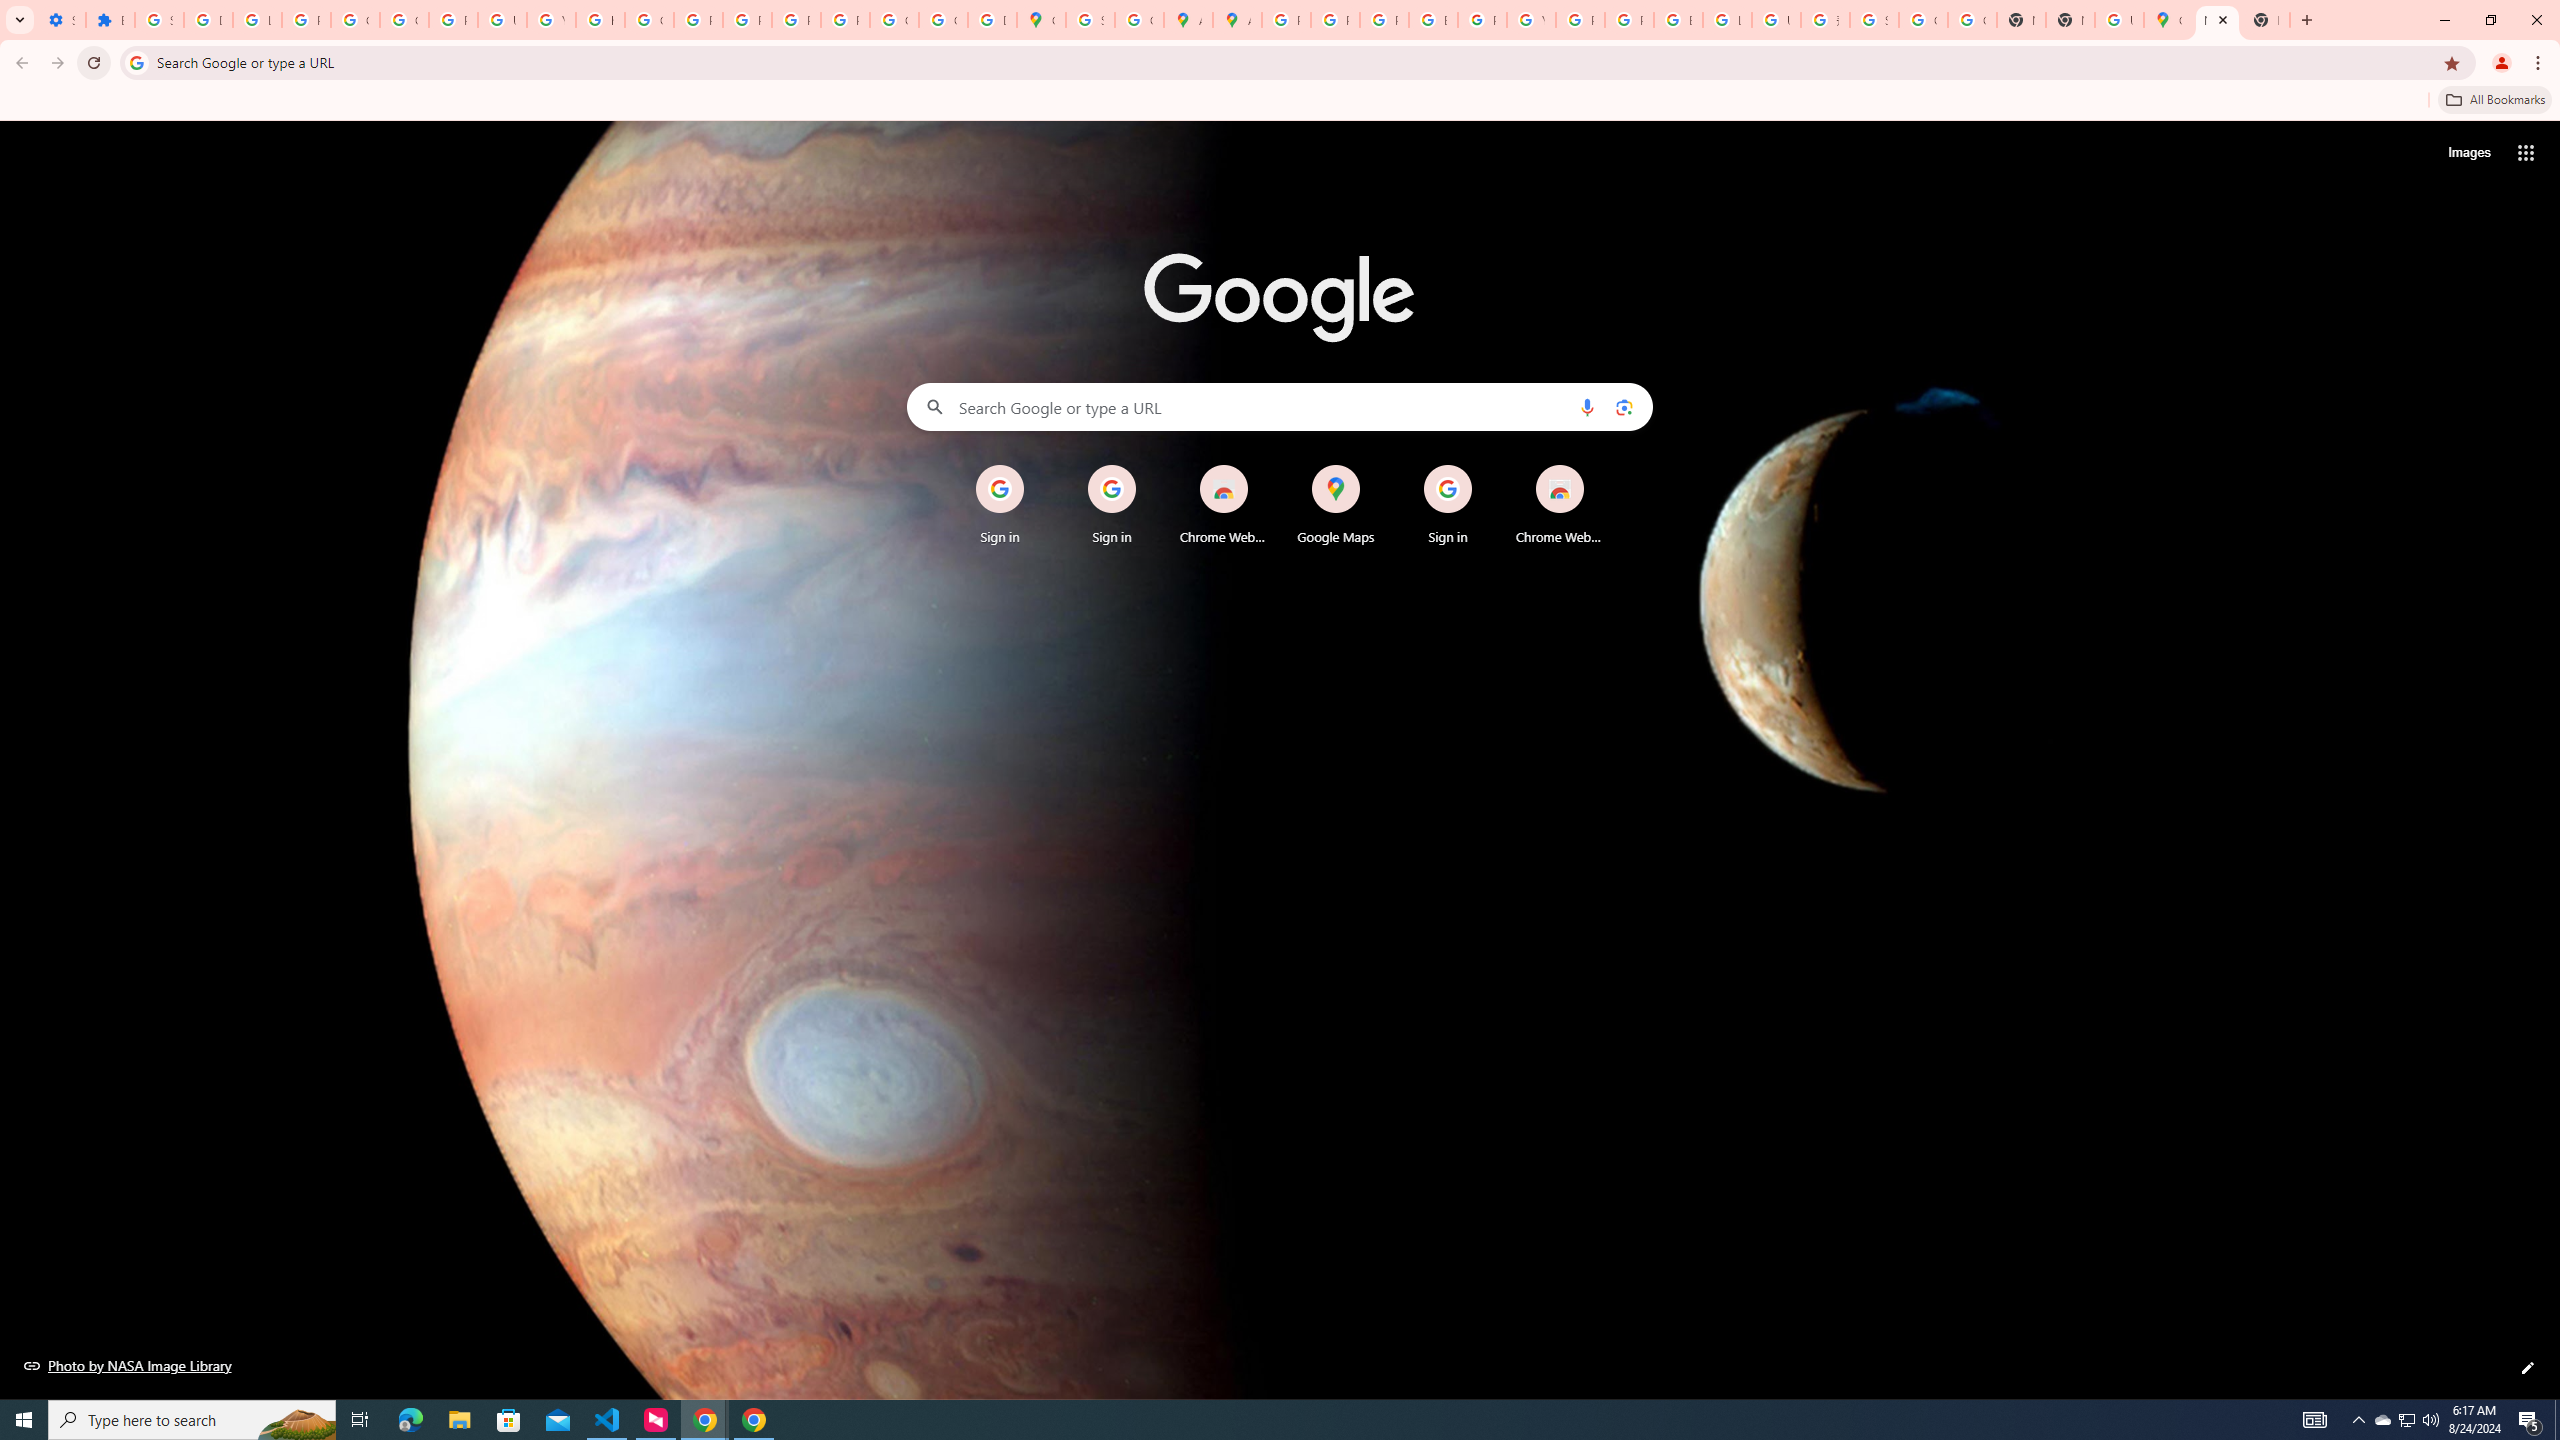 This screenshot has height=1440, width=2560. What do you see at coordinates (1530, 20) in the screenshot?
I see `YouTube` at bounding box center [1530, 20].